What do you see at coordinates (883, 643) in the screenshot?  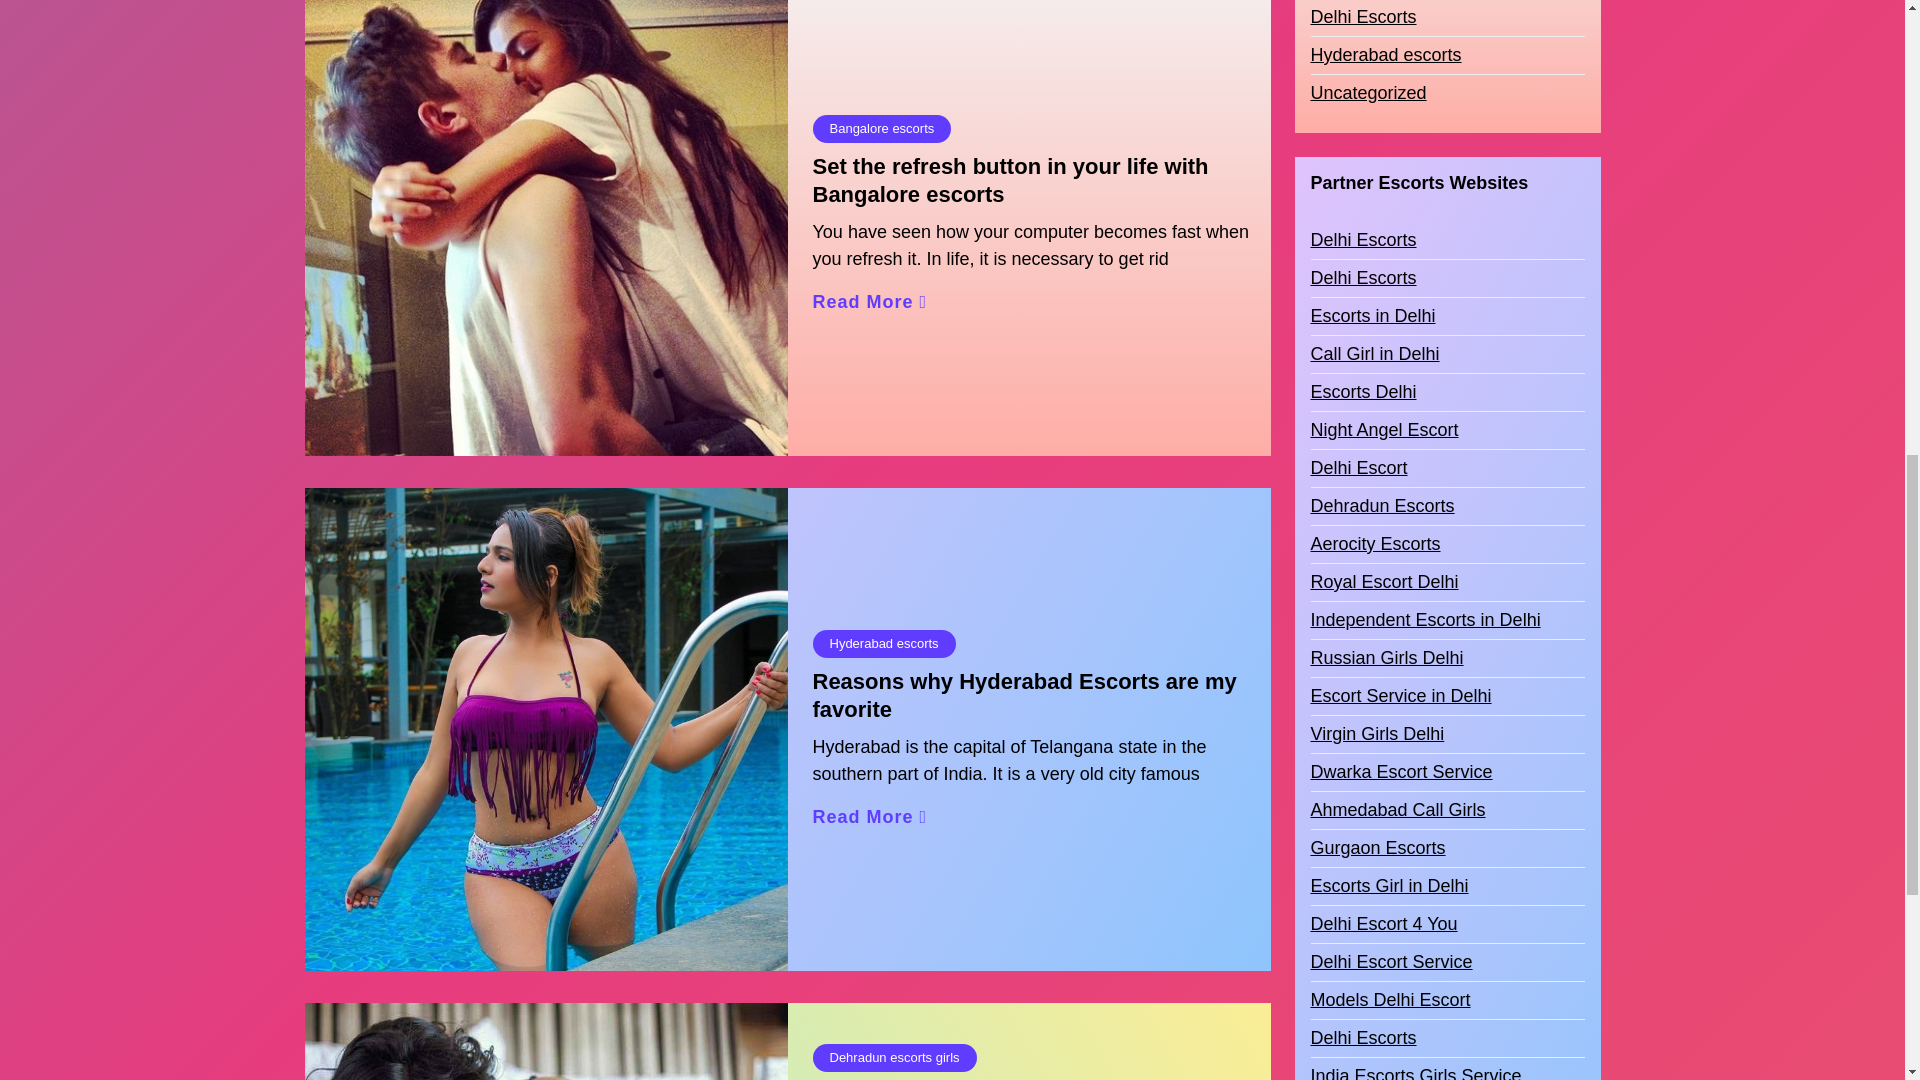 I see `Hyderabad escorts` at bounding box center [883, 643].